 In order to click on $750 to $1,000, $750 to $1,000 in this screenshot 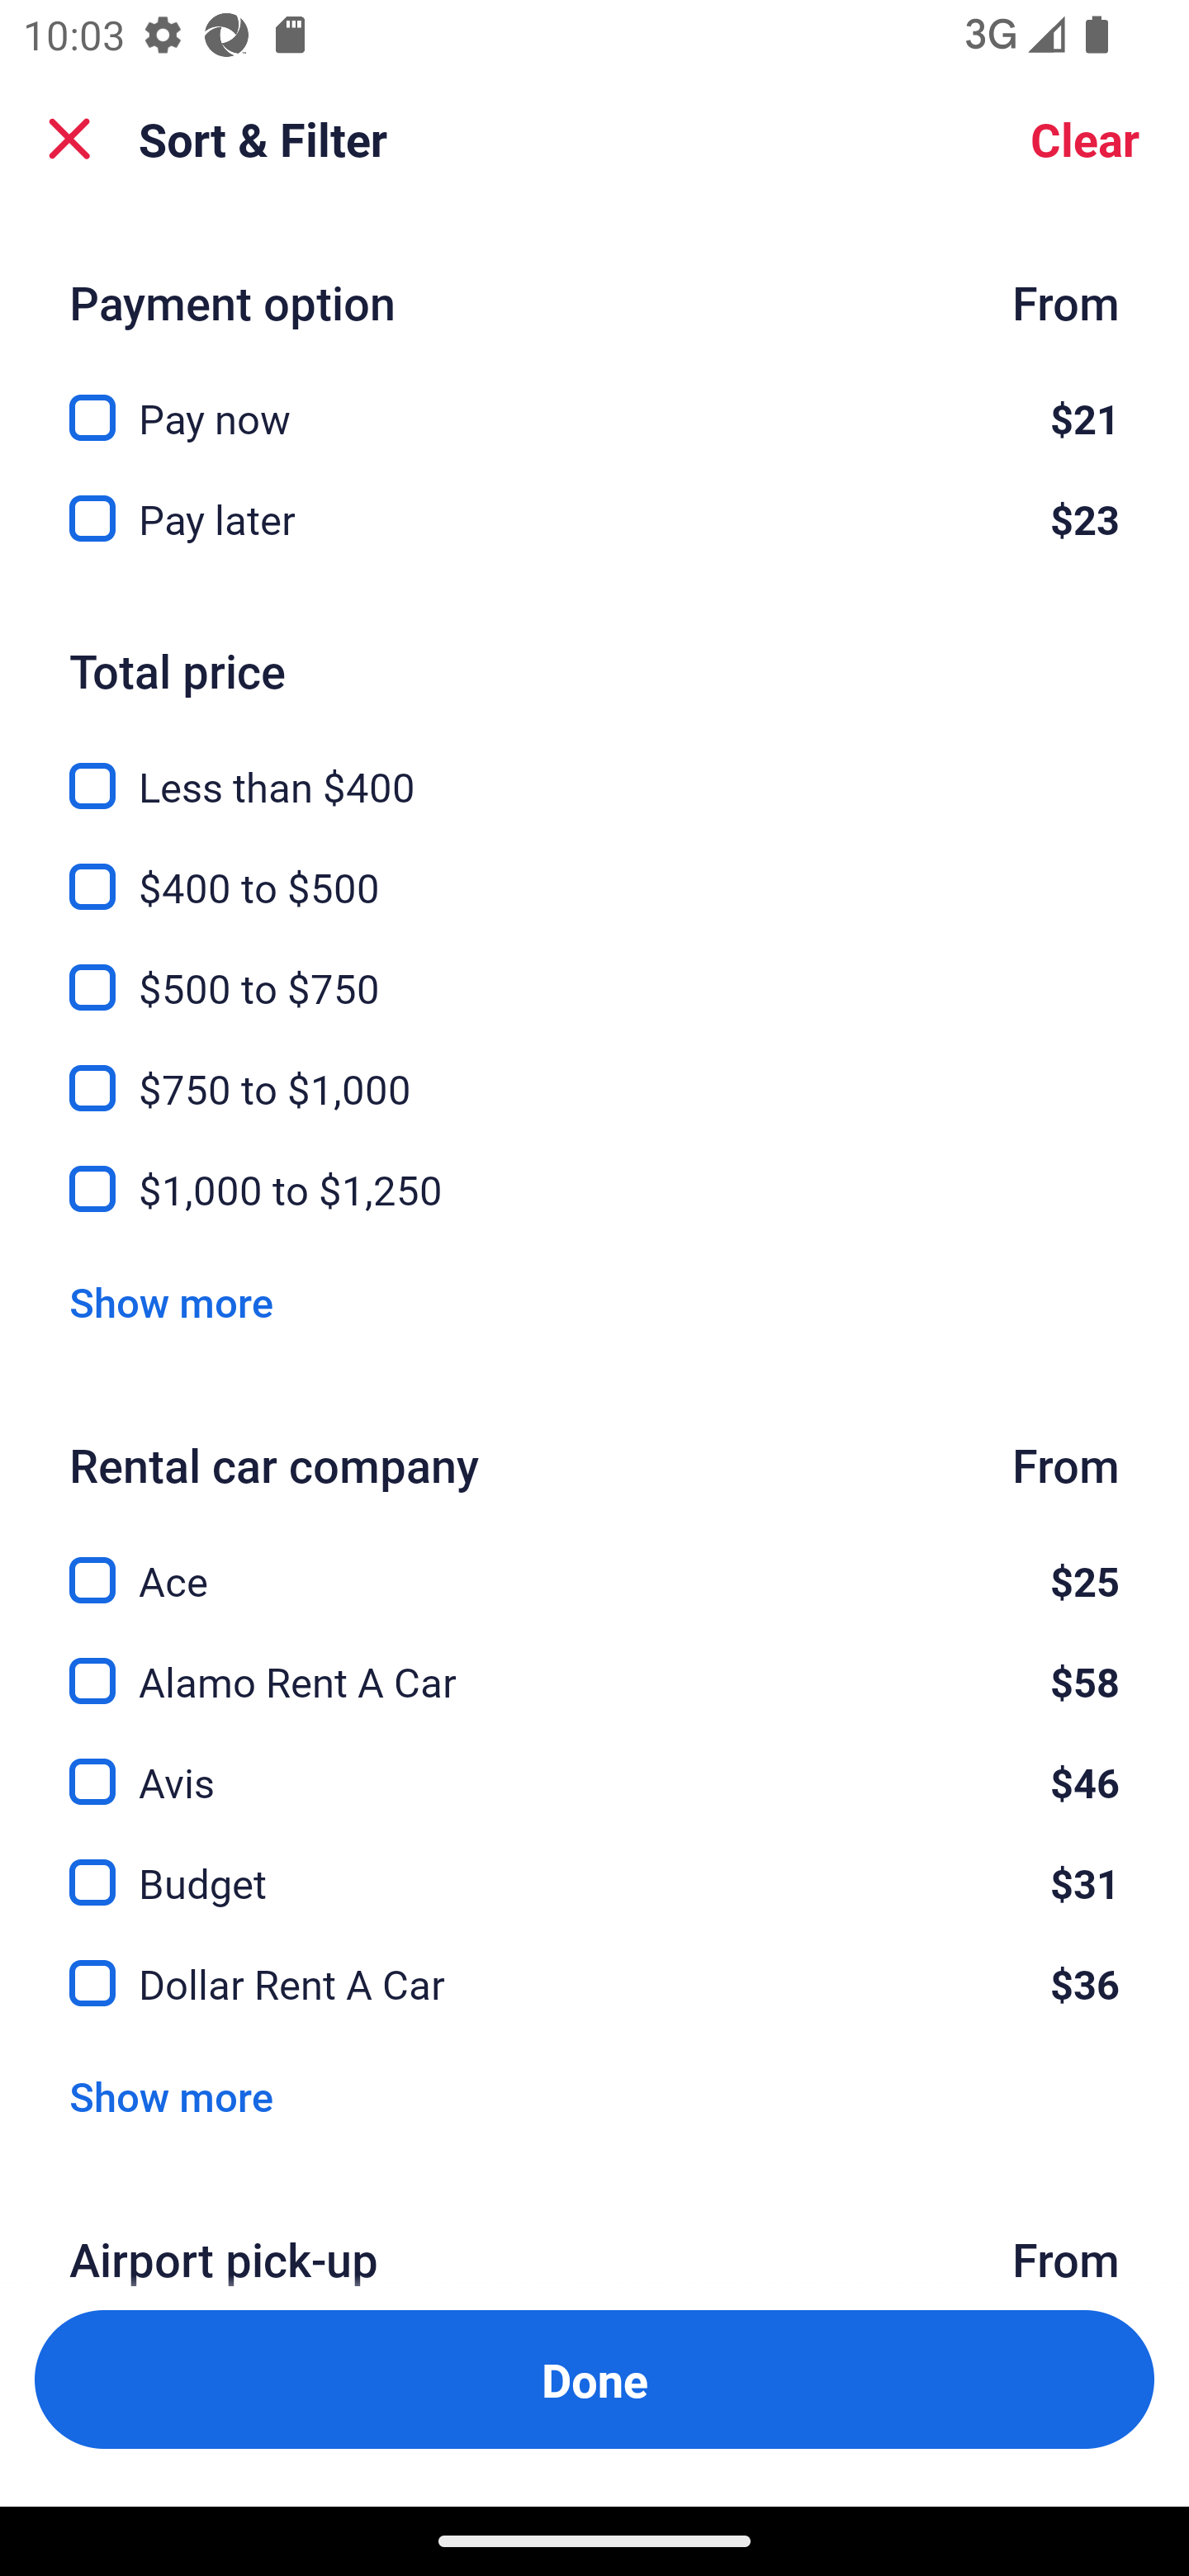, I will do `click(594, 1070)`.